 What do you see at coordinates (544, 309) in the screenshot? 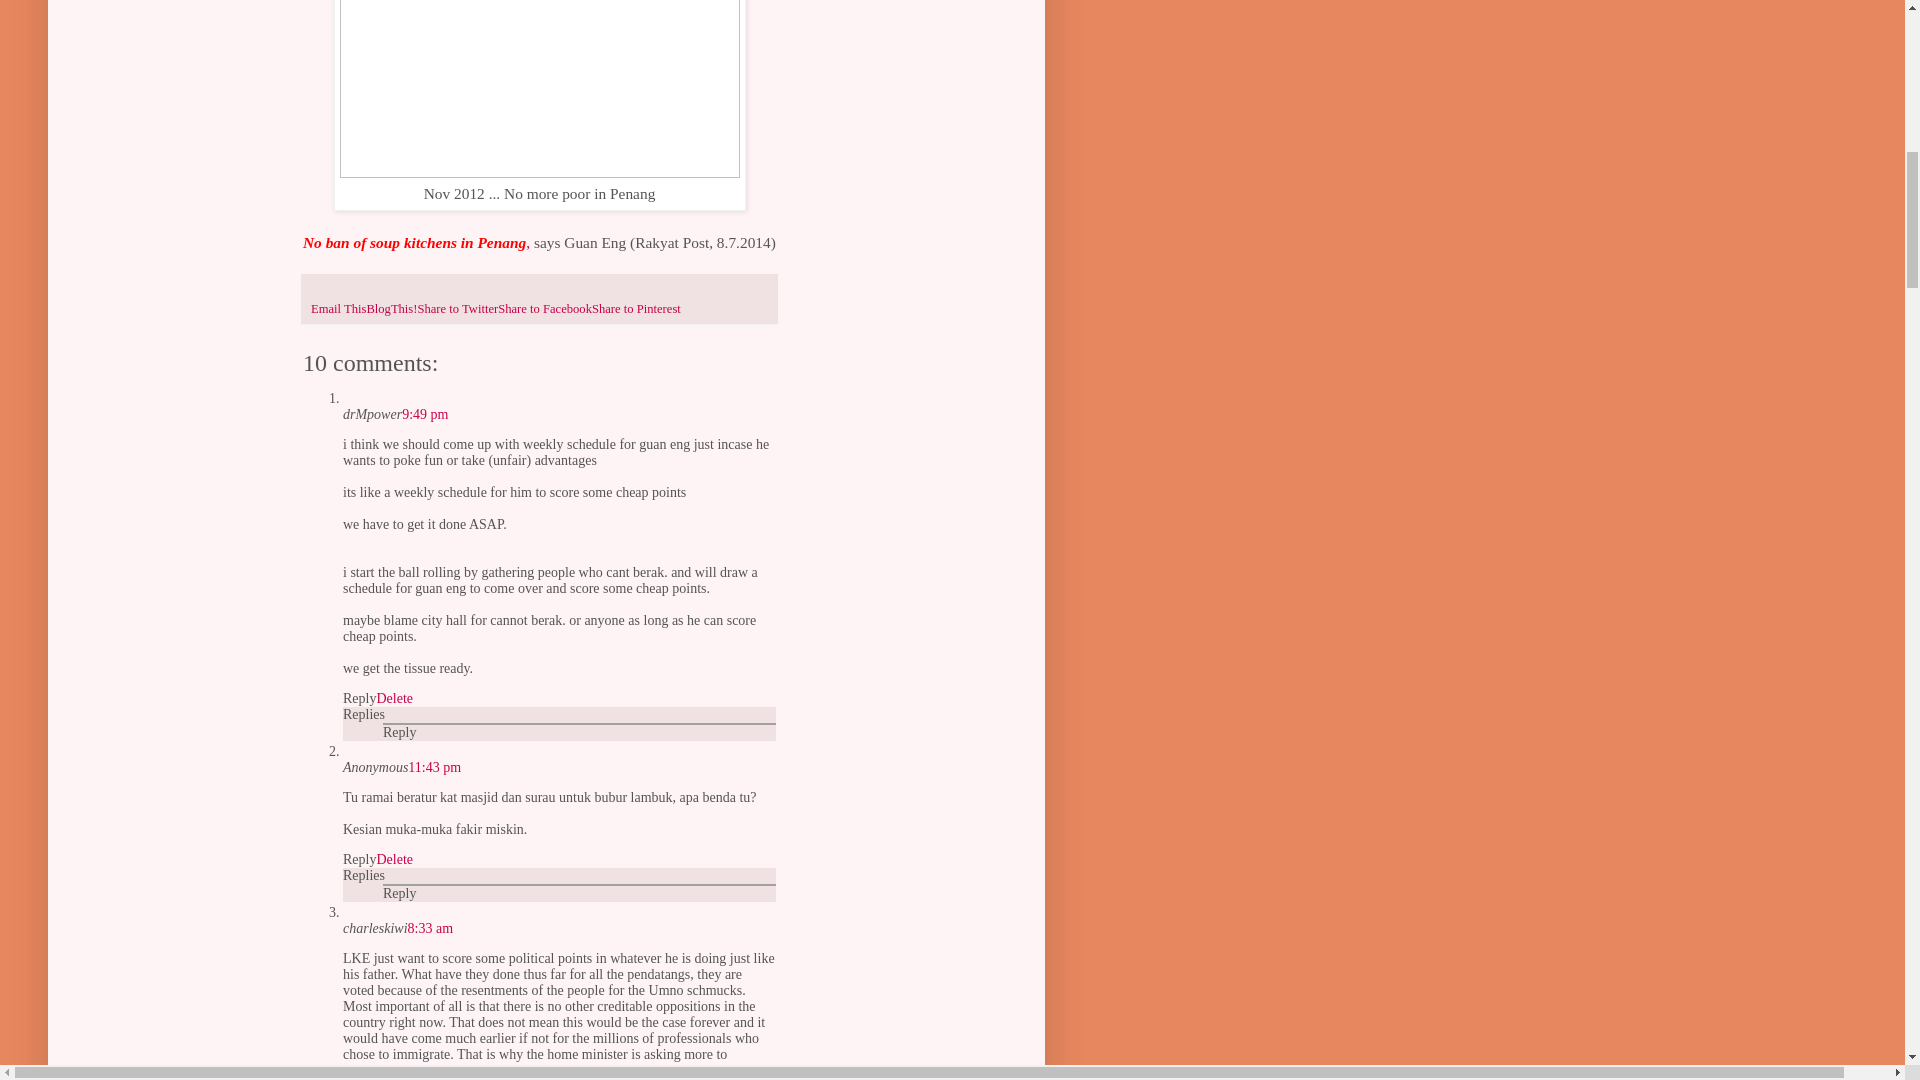
I see `Share to Facebook` at bounding box center [544, 309].